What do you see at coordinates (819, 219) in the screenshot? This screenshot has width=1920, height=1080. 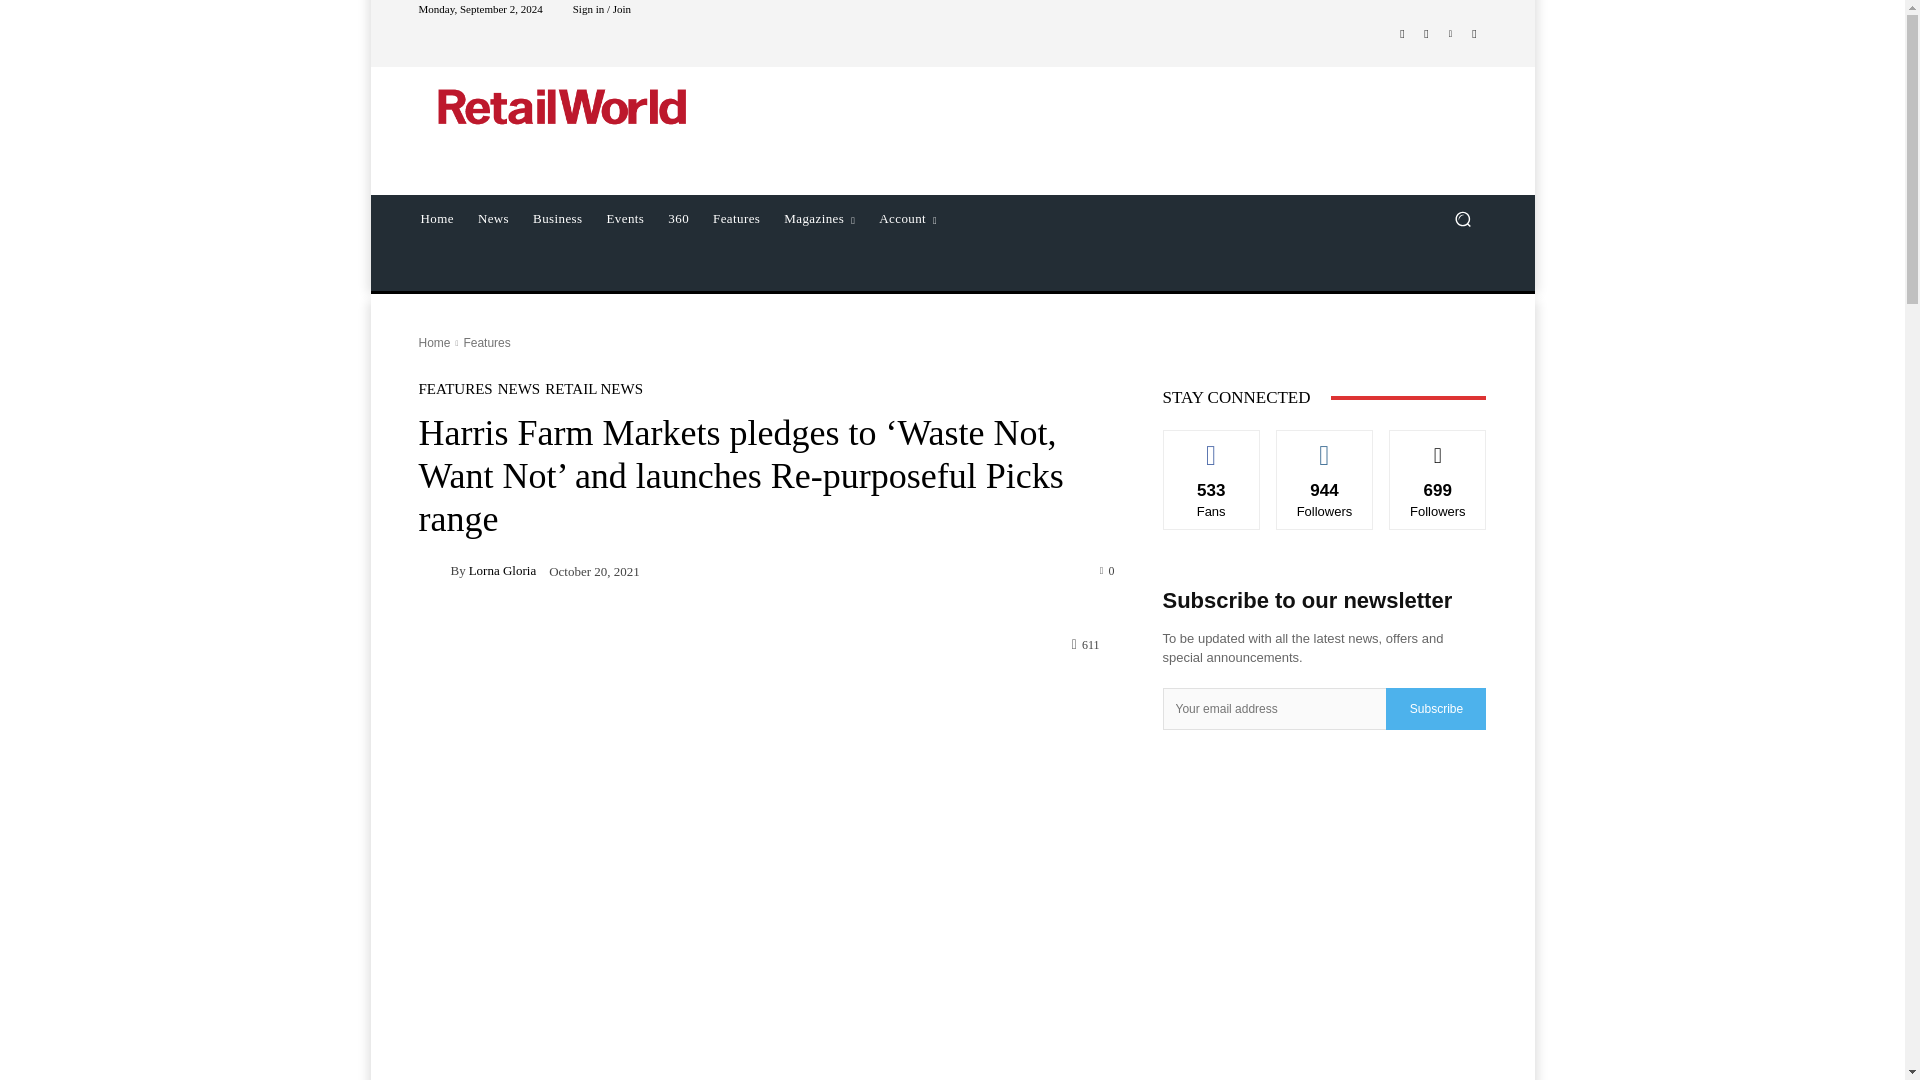 I see `Magazines` at bounding box center [819, 219].